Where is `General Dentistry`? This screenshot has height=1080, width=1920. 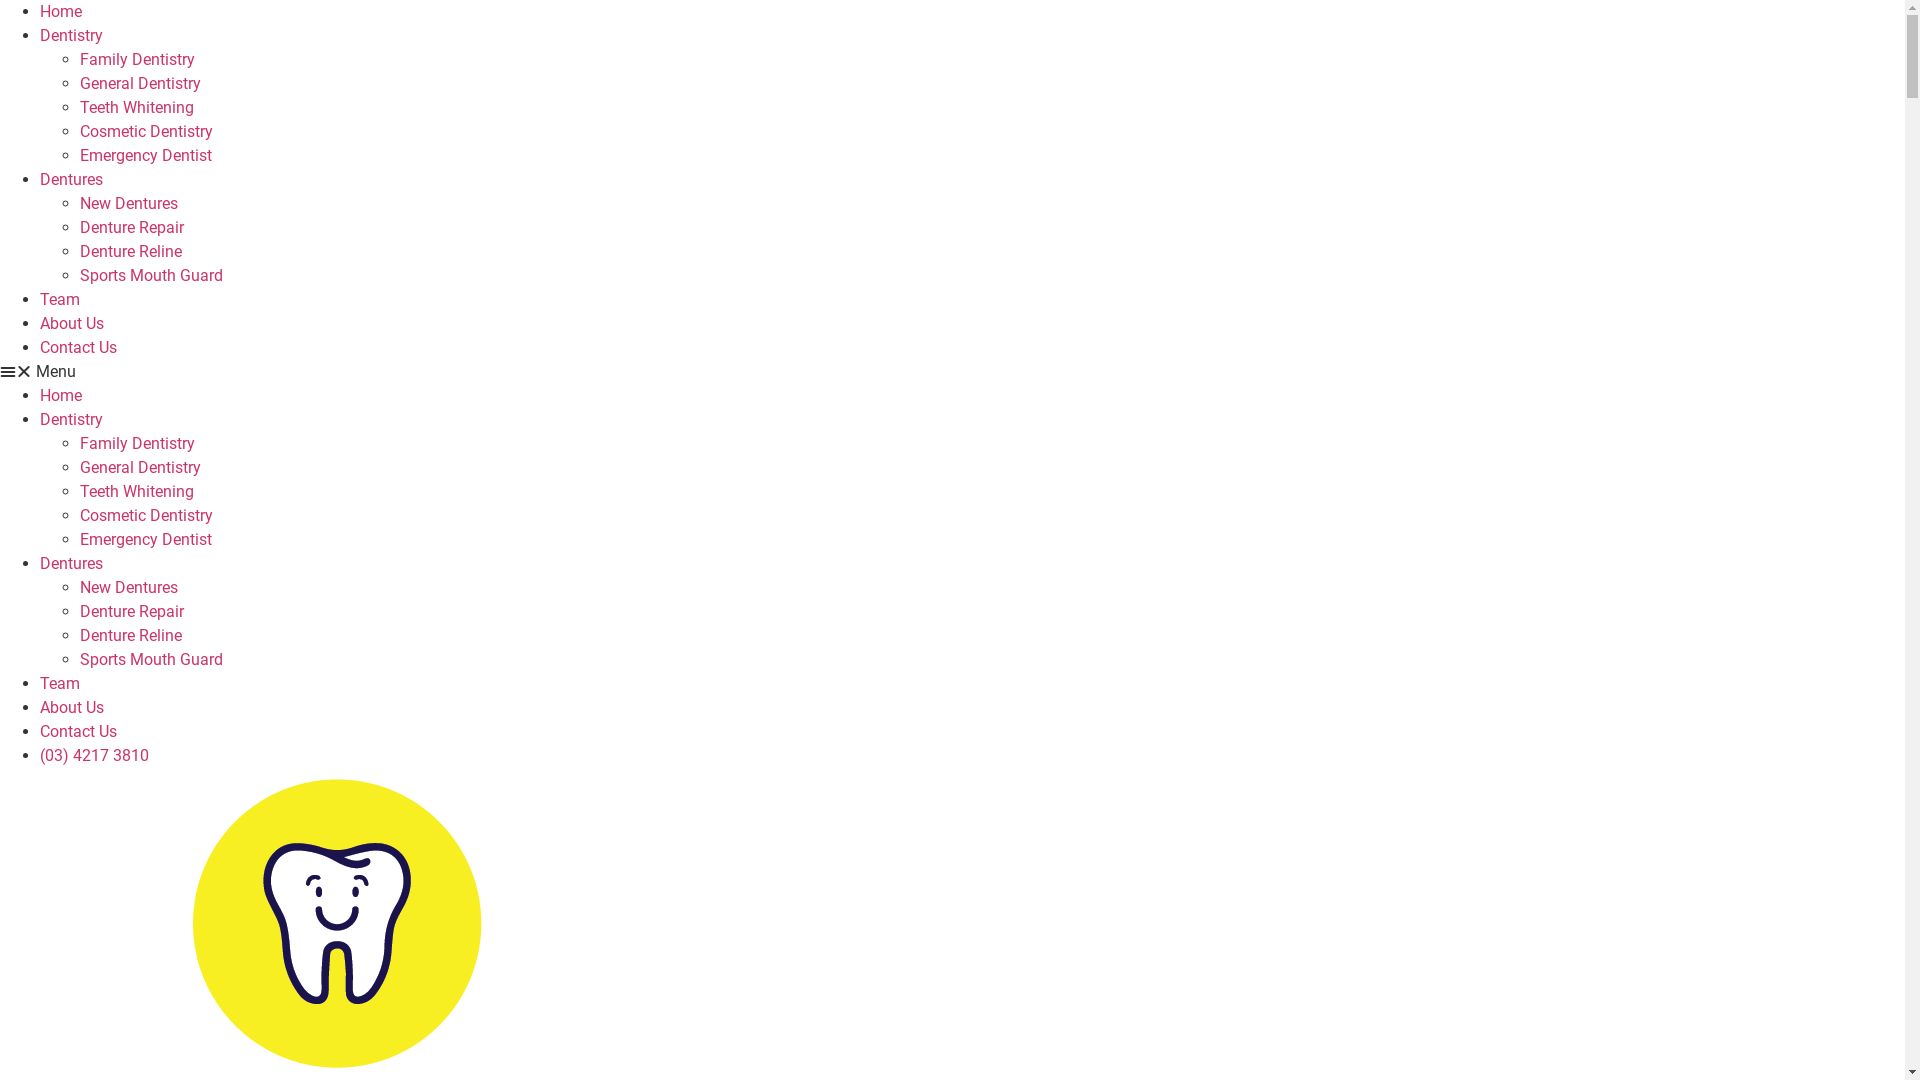
General Dentistry is located at coordinates (140, 468).